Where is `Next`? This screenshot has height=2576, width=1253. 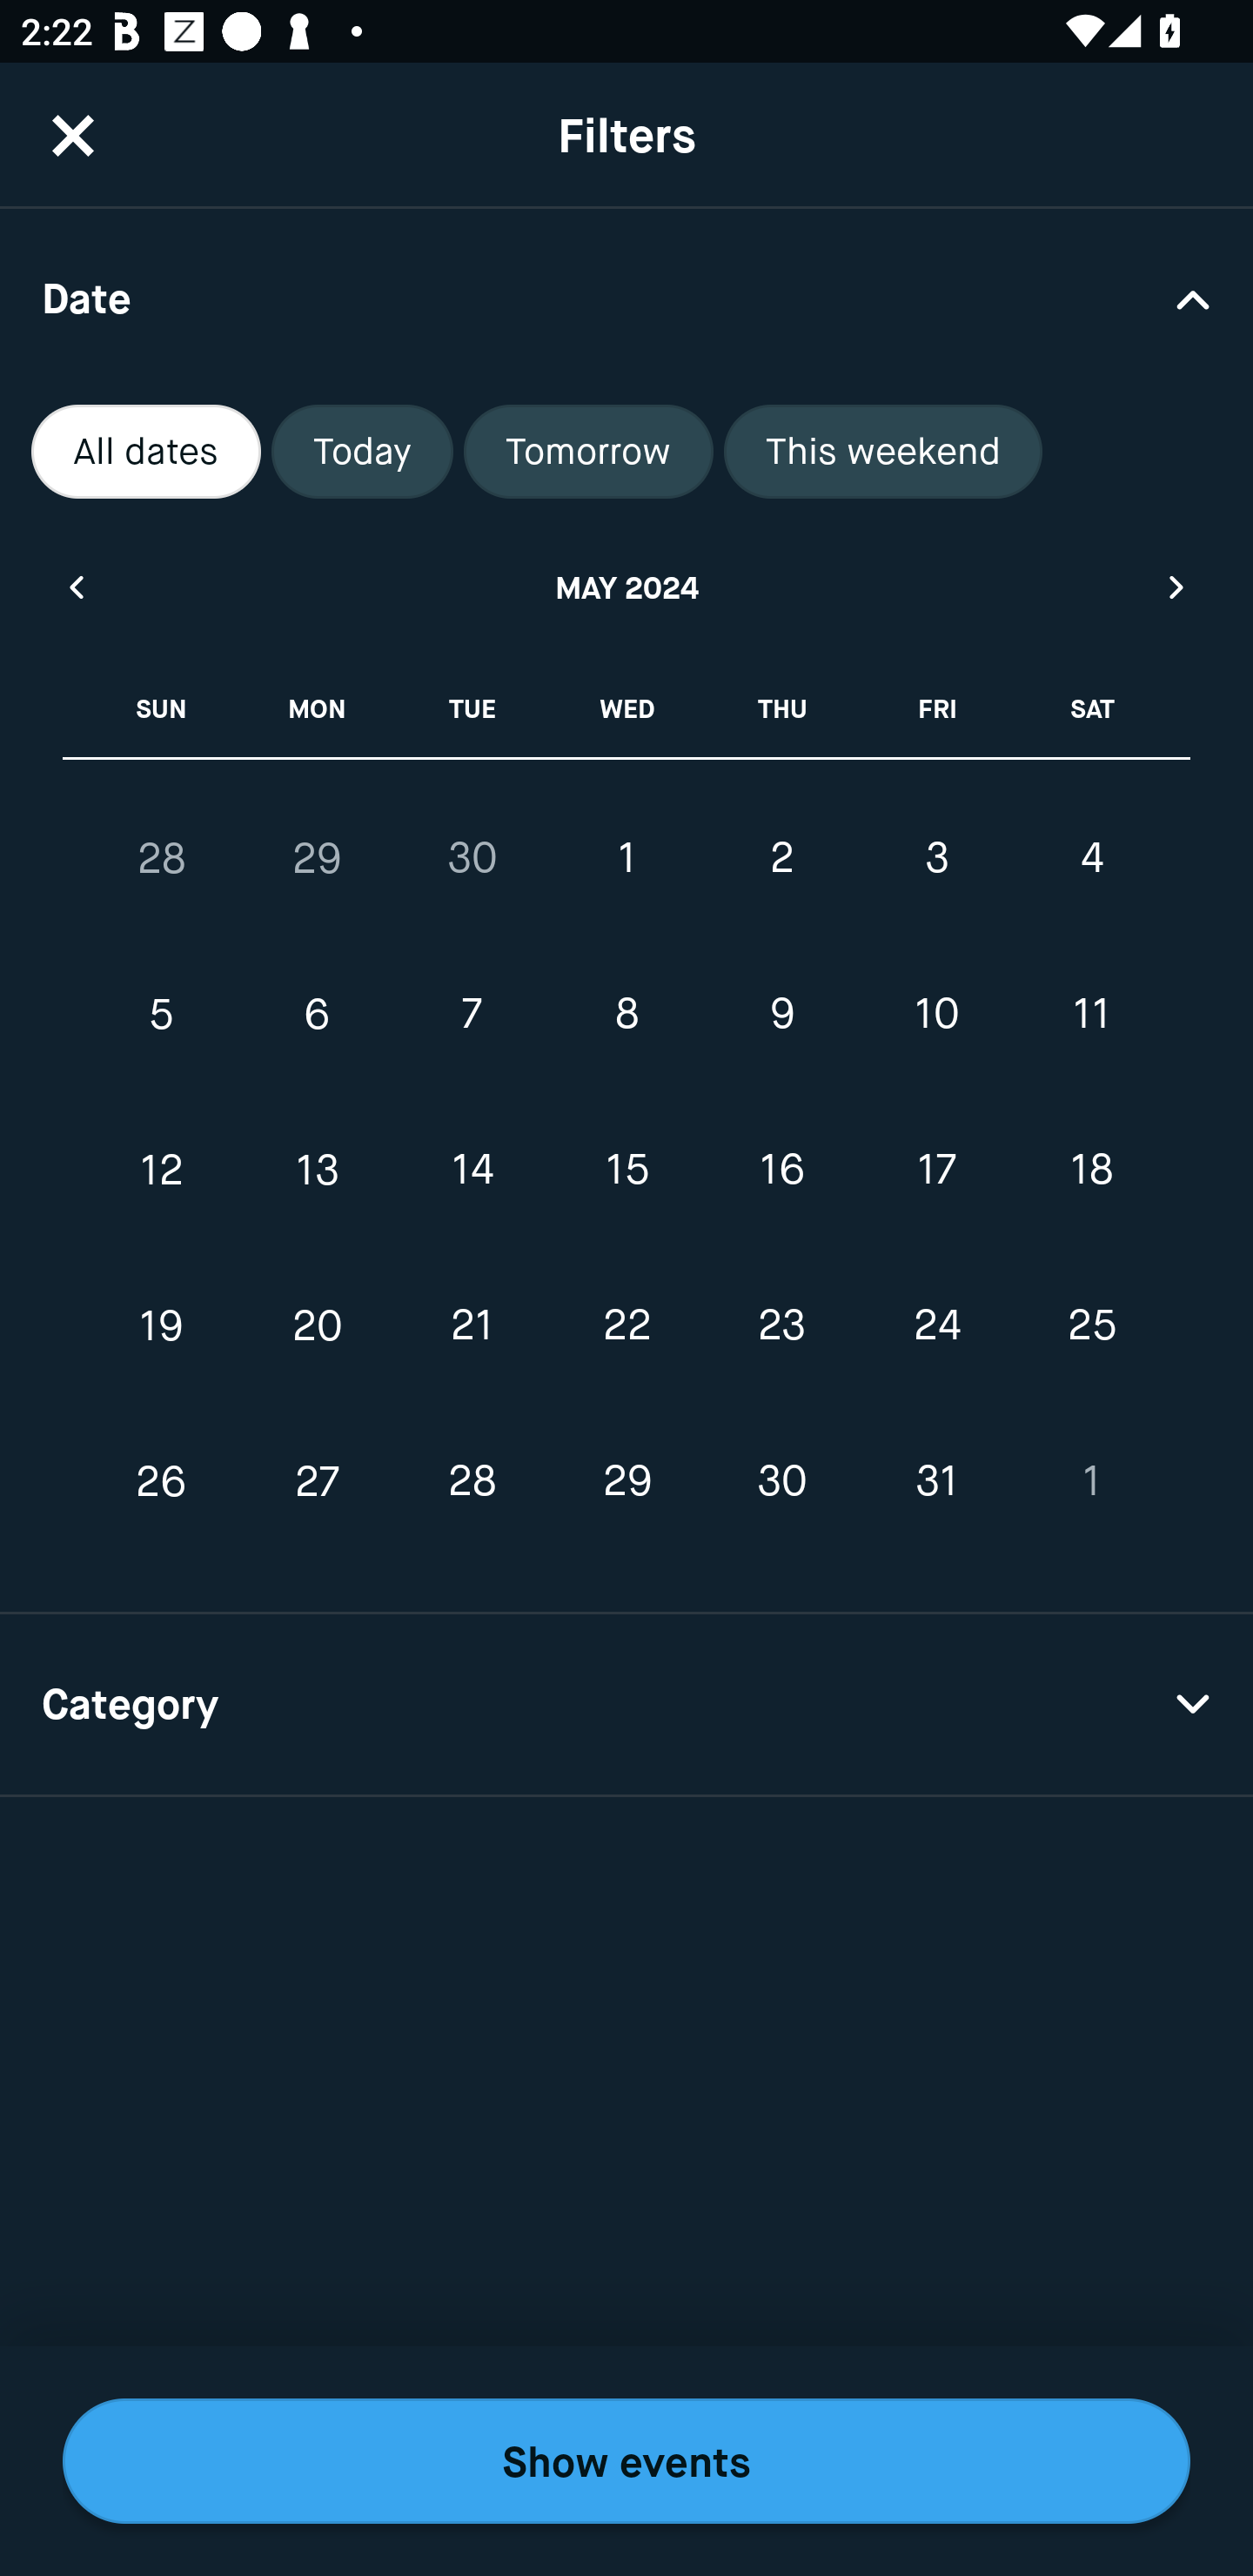 Next is located at coordinates (1177, 587).